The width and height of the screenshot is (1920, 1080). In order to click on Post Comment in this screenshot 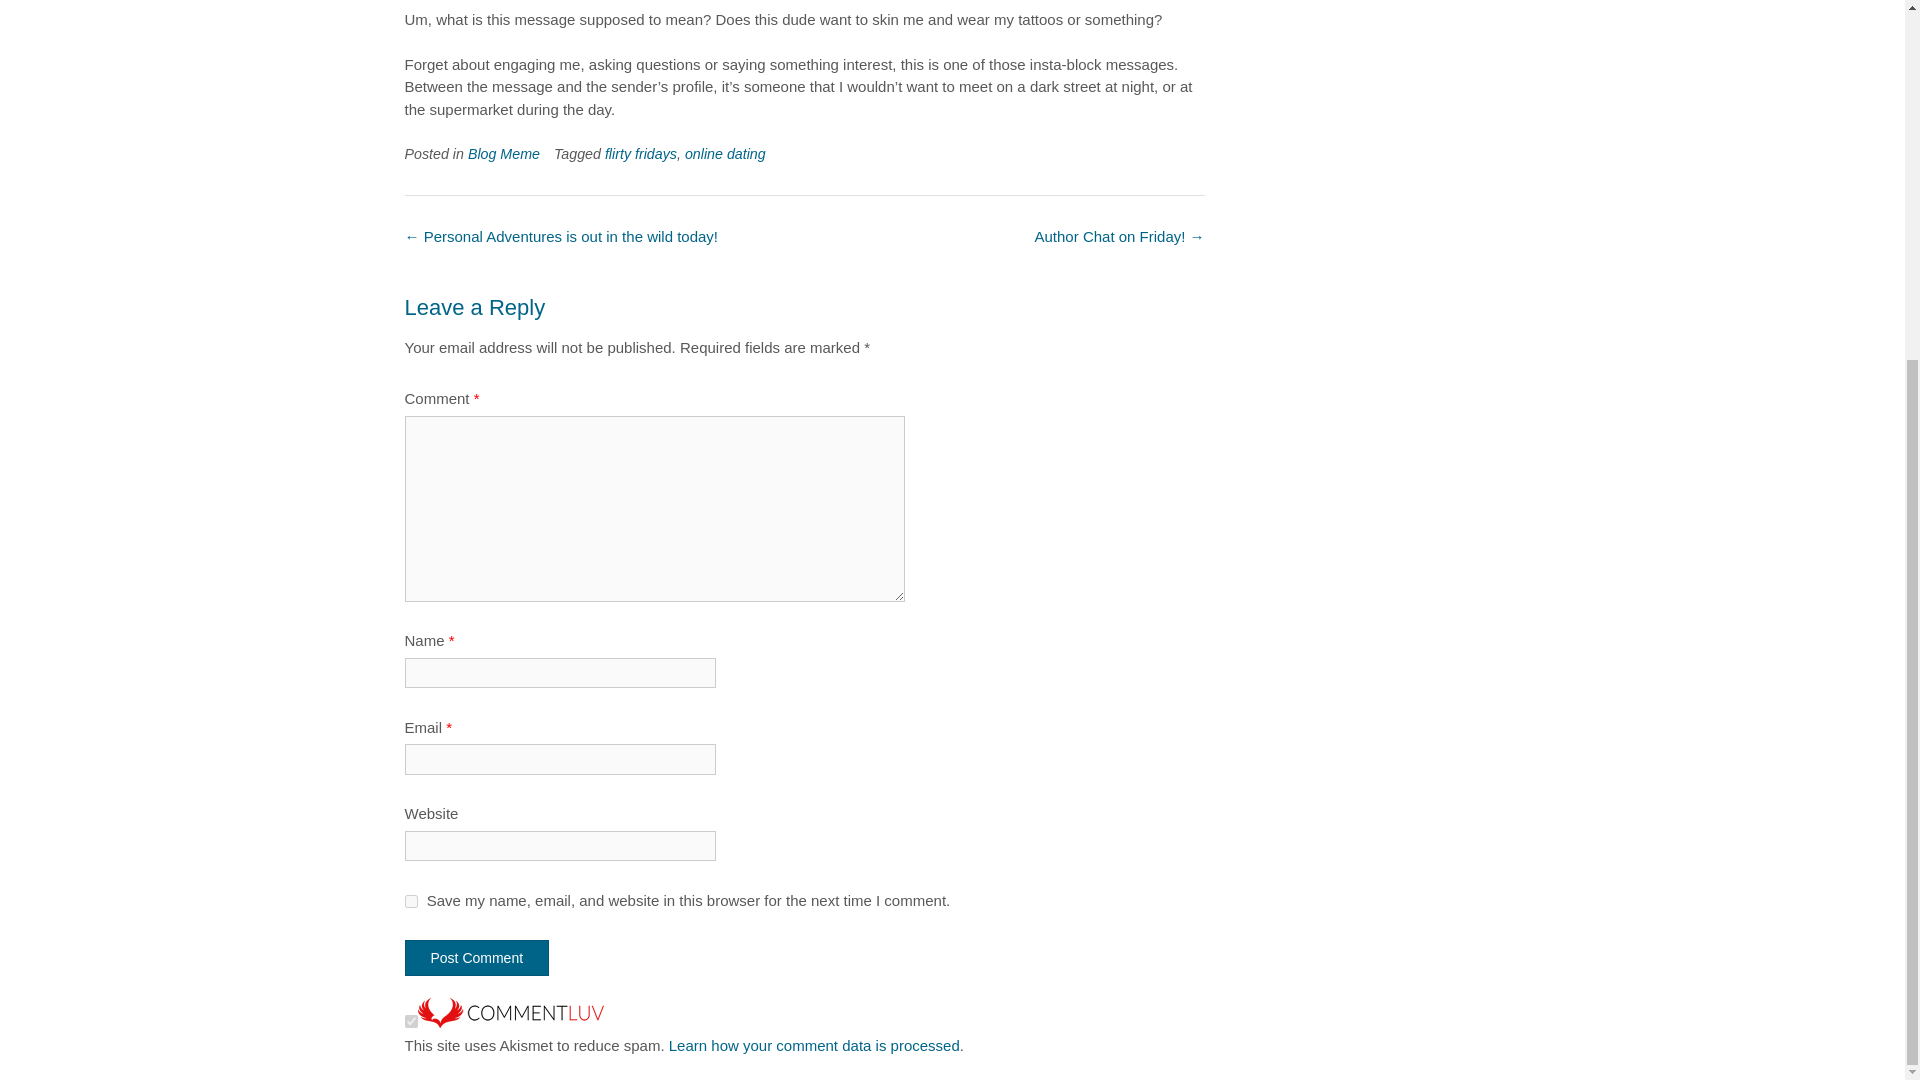, I will do `click(476, 958)`.